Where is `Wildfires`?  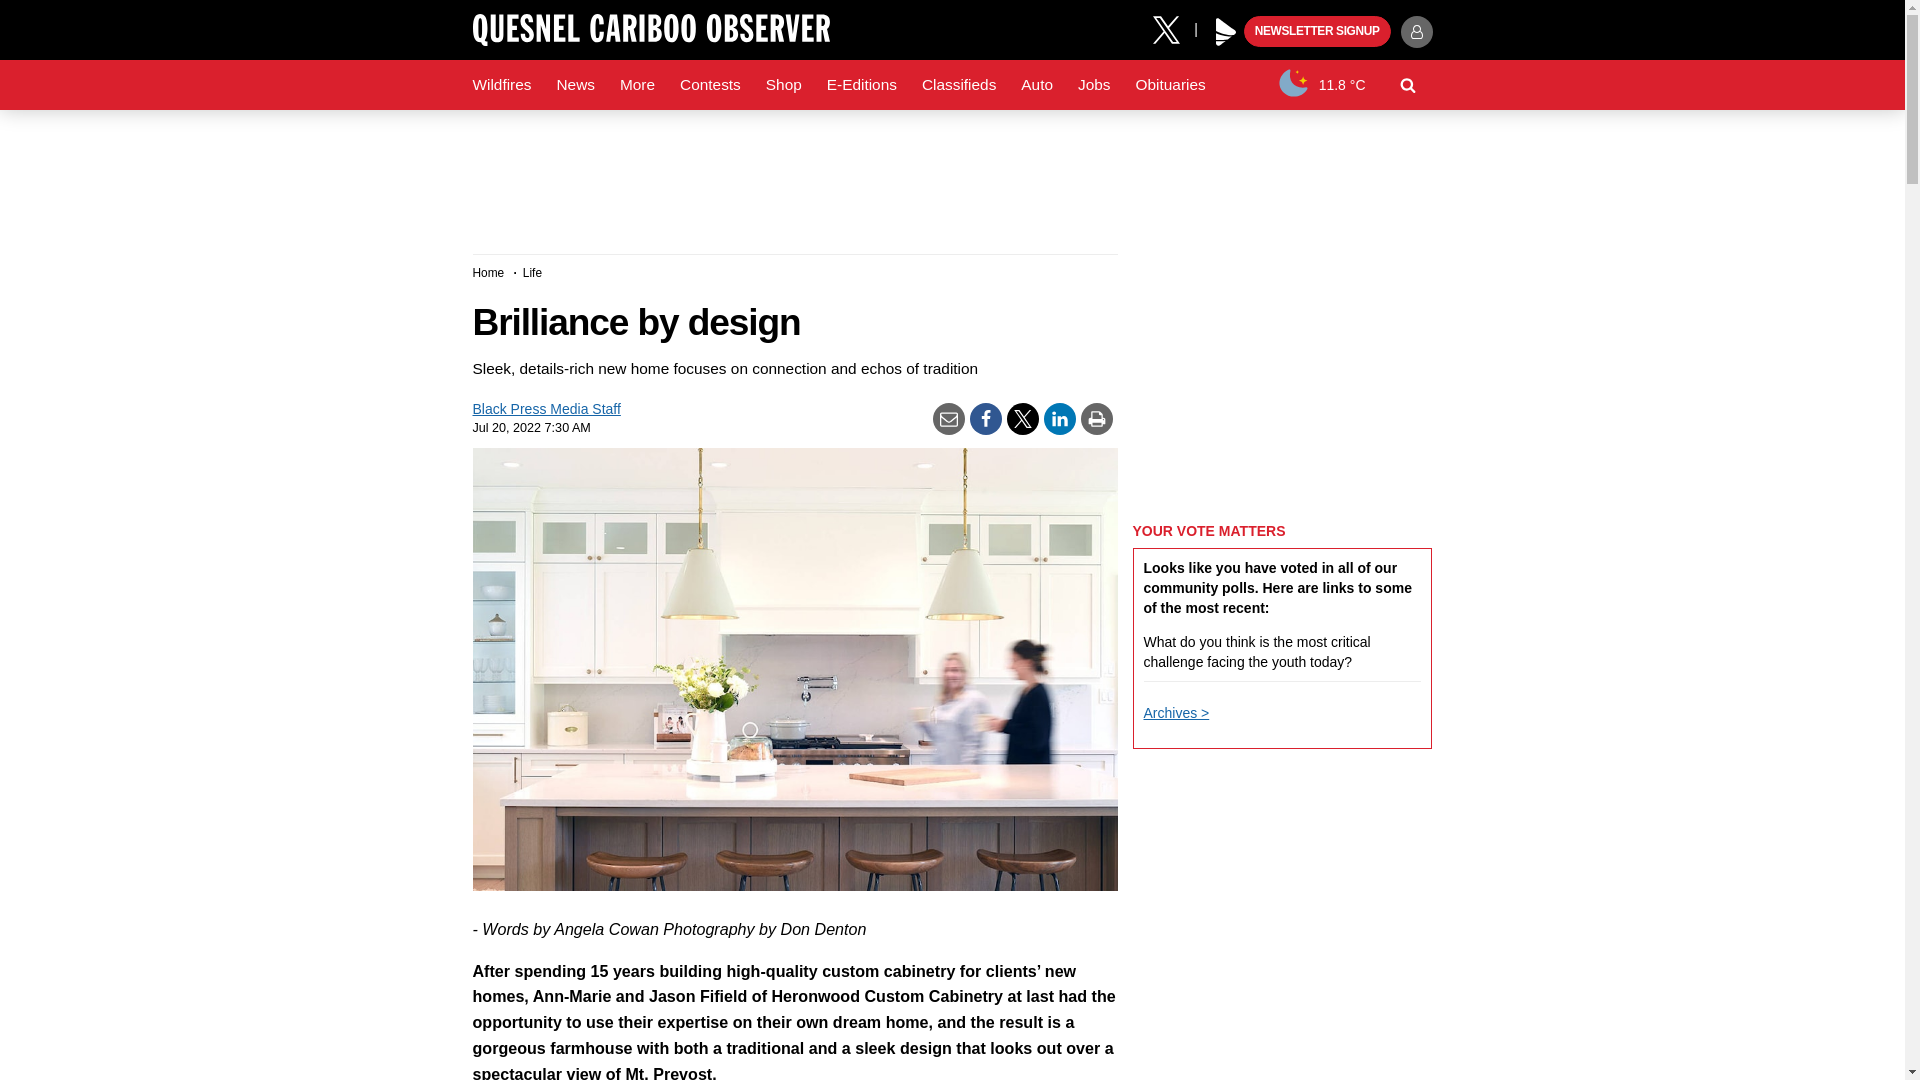 Wildfires is located at coordinates (502, 85).